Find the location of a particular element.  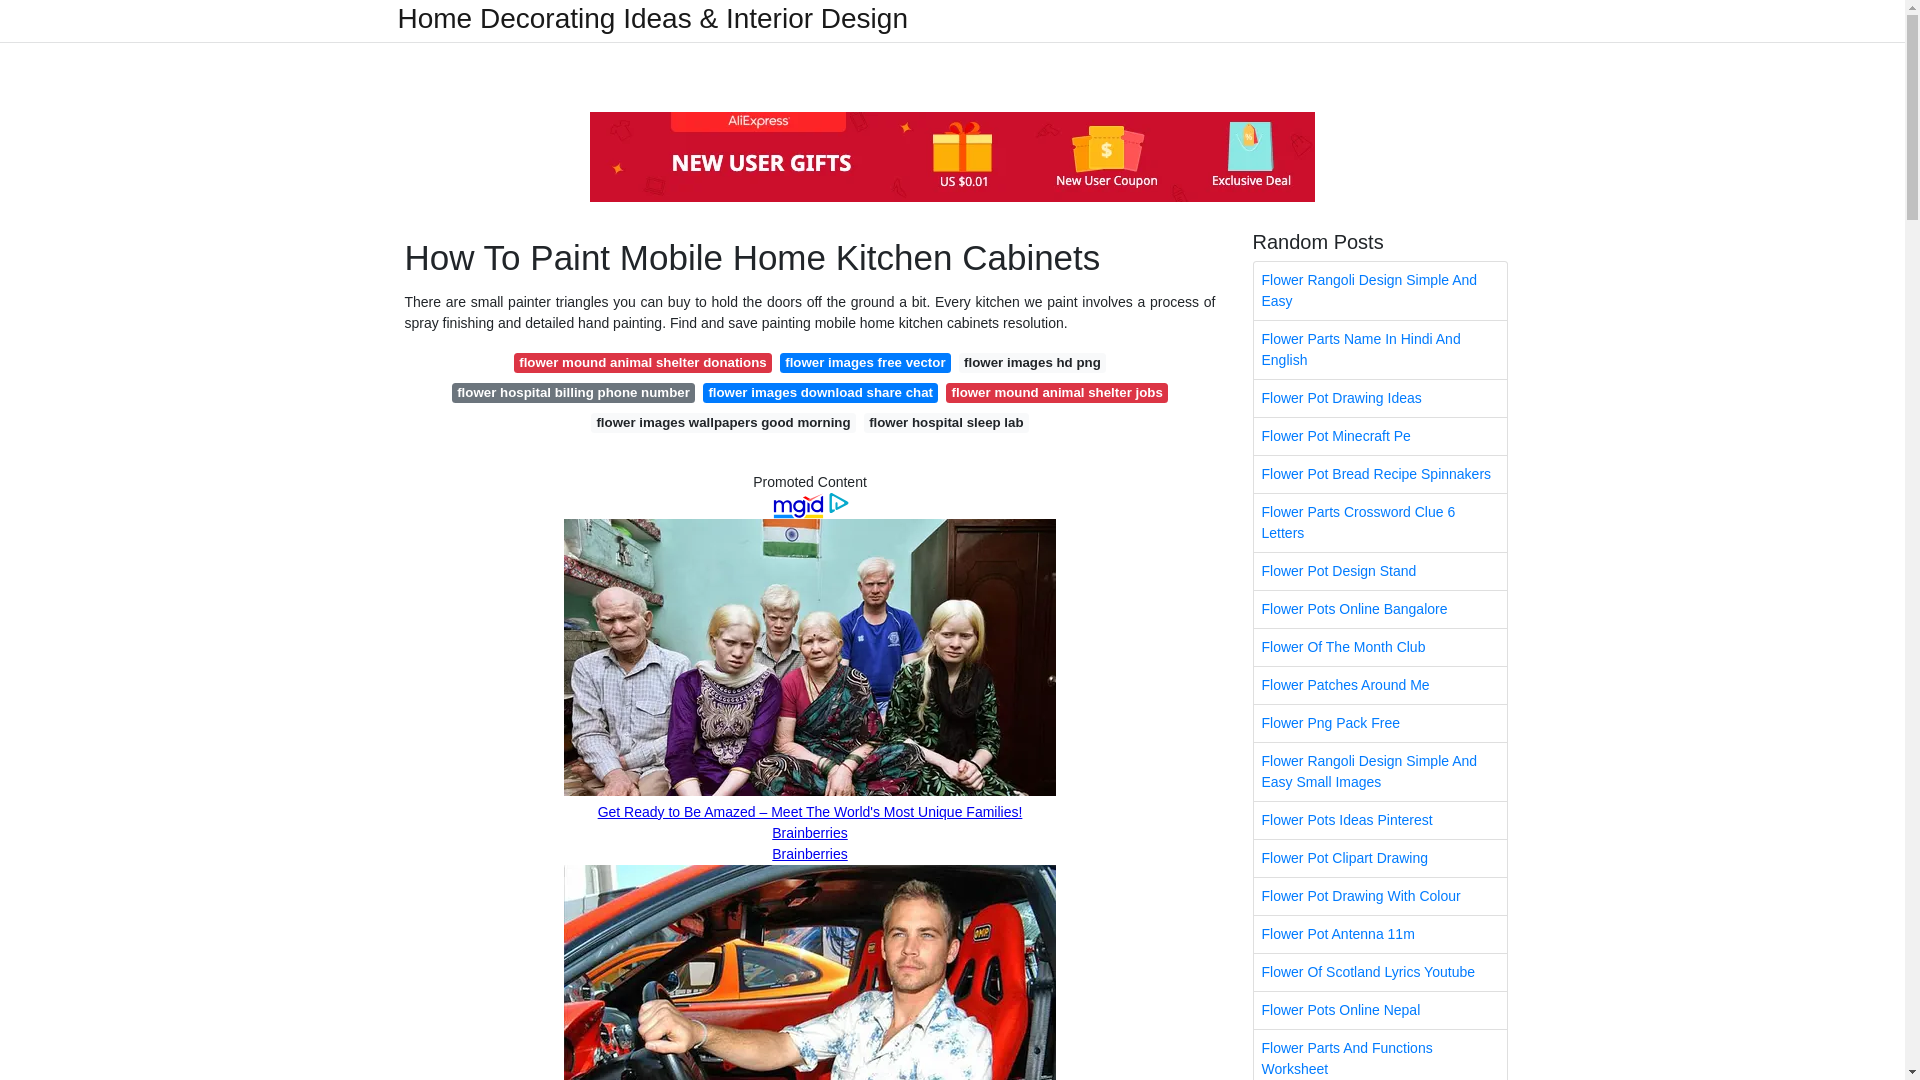

flower mound animal shelter donations is located at coordinates (642, 362).